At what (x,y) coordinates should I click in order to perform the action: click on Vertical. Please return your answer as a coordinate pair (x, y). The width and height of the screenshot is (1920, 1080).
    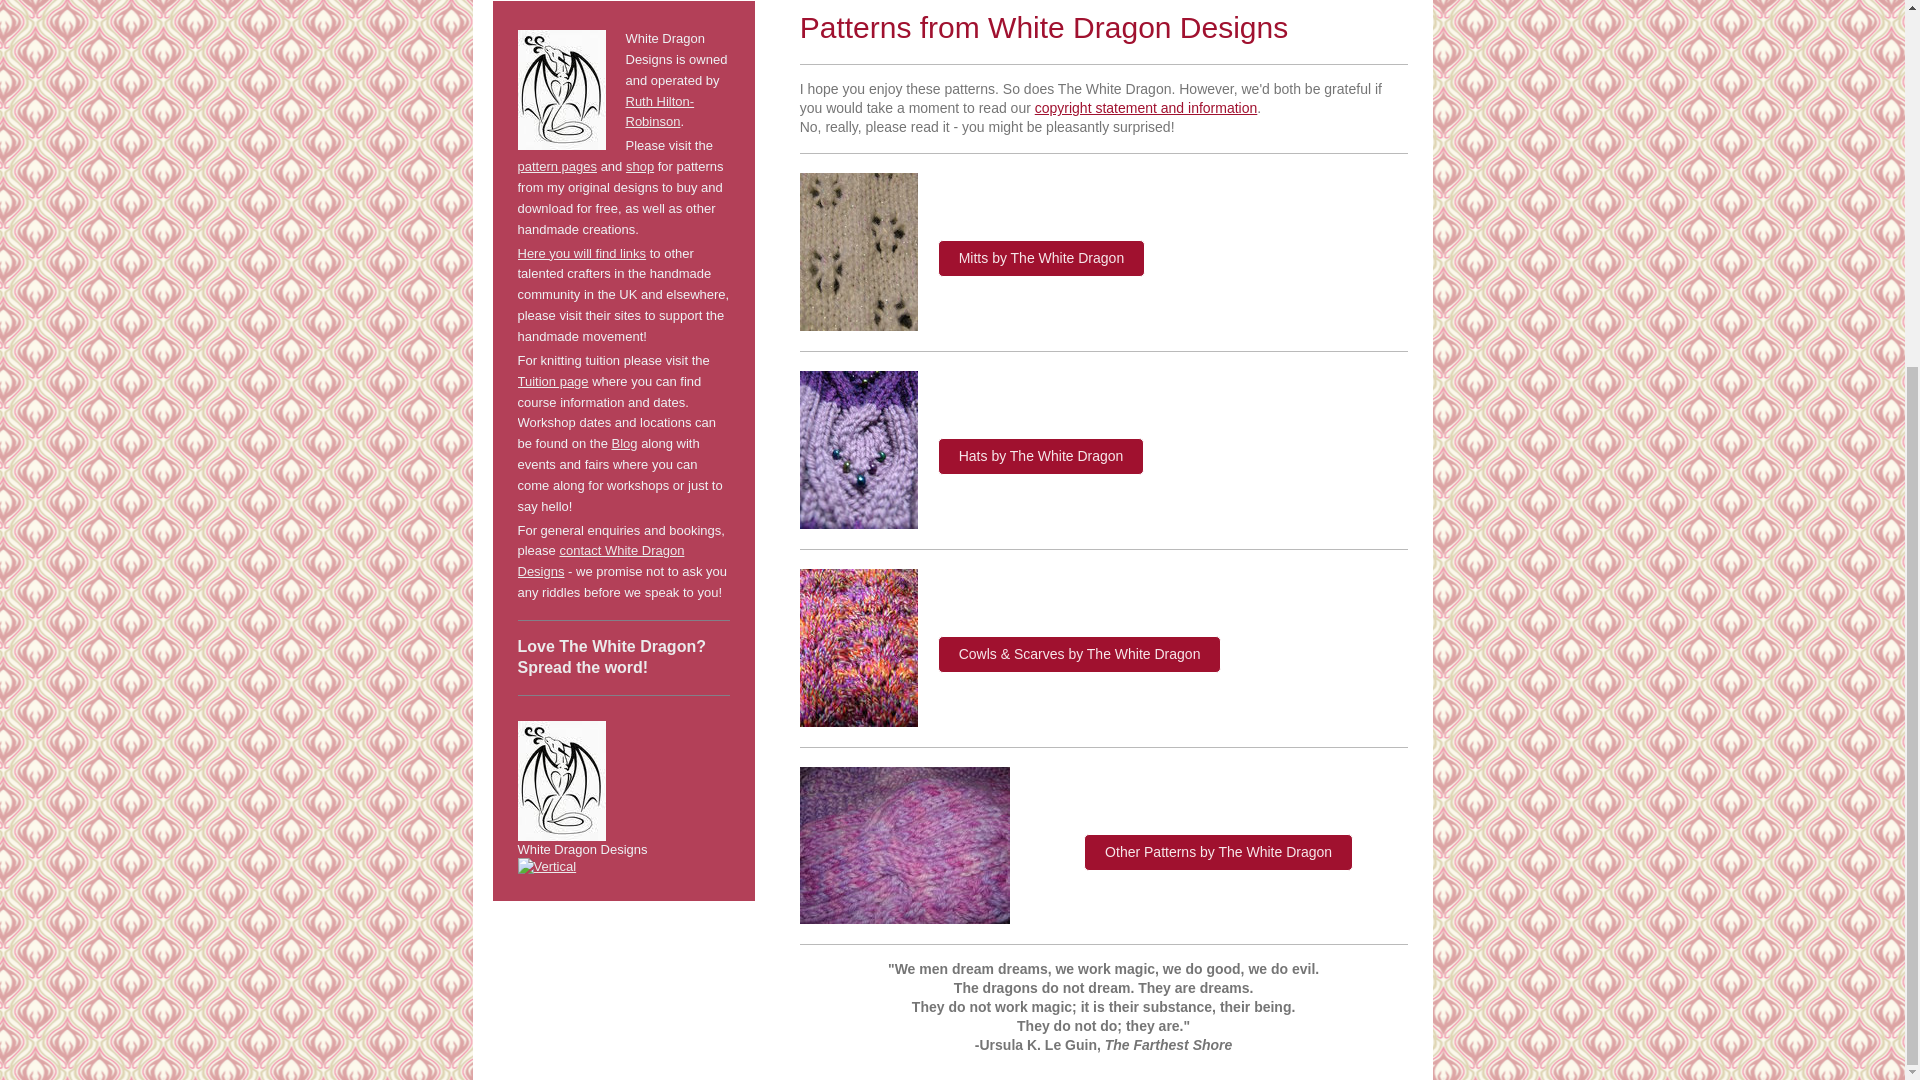
    Looking at the image, I should click on (624, 866).